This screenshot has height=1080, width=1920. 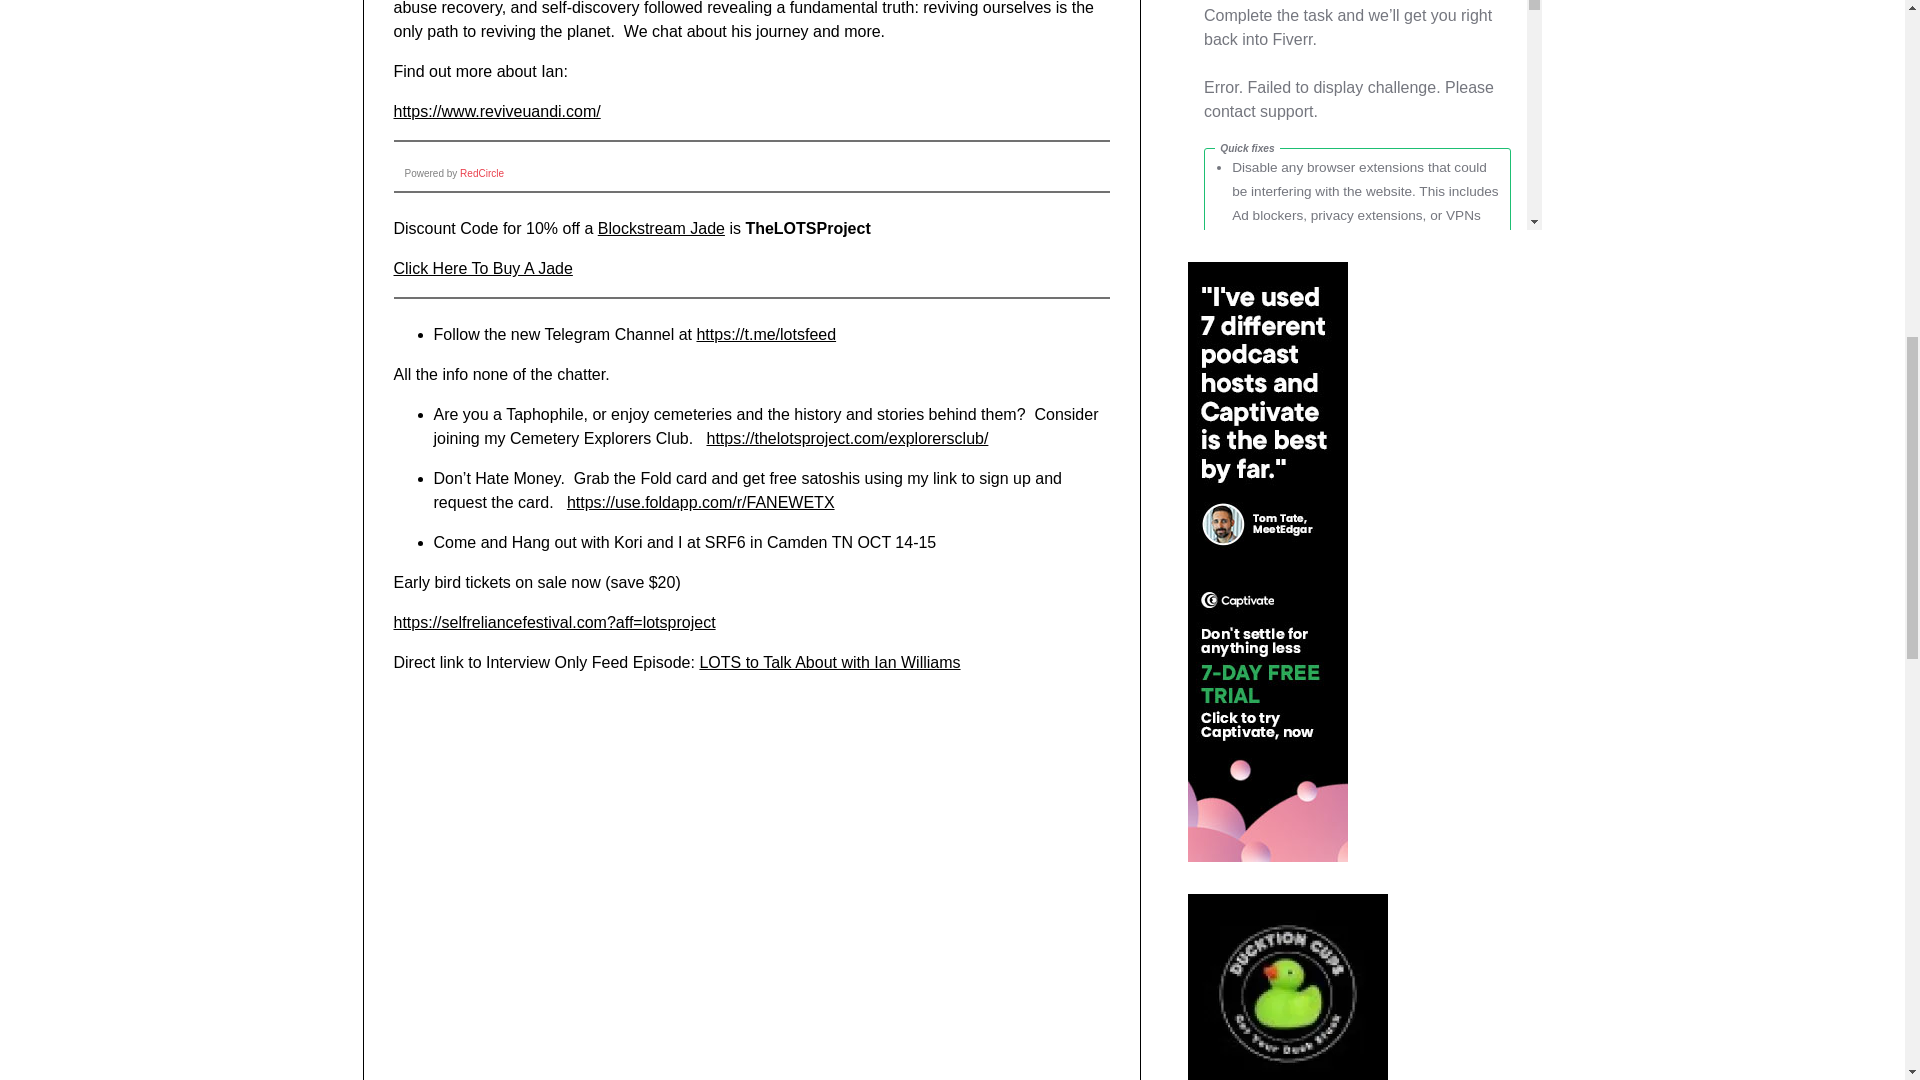 What do you see at coordinates (661, 228) in the screenshot?
I see `Blockstream Jade` at bounding box center [661, 228].